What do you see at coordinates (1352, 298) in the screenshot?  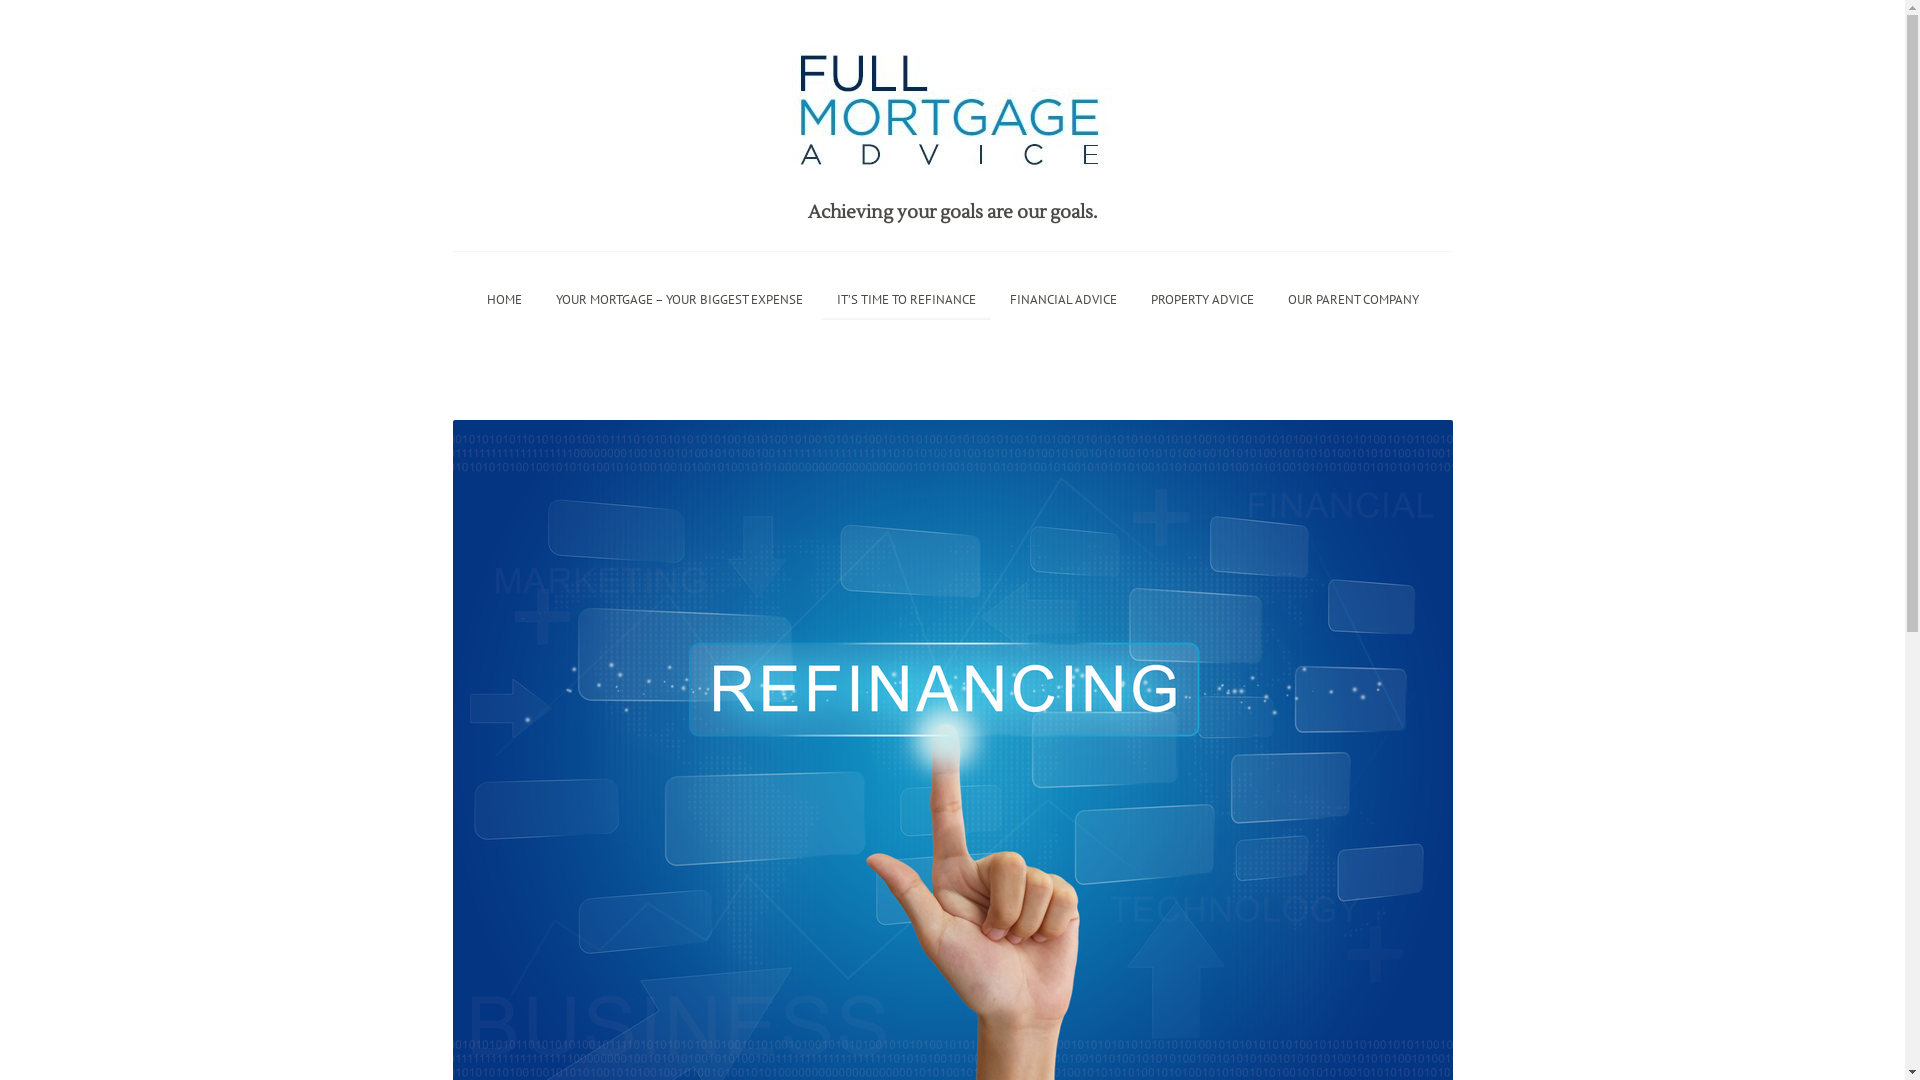 I see `OUR PARENT COMPANY` at bounding box center [1352, 298].